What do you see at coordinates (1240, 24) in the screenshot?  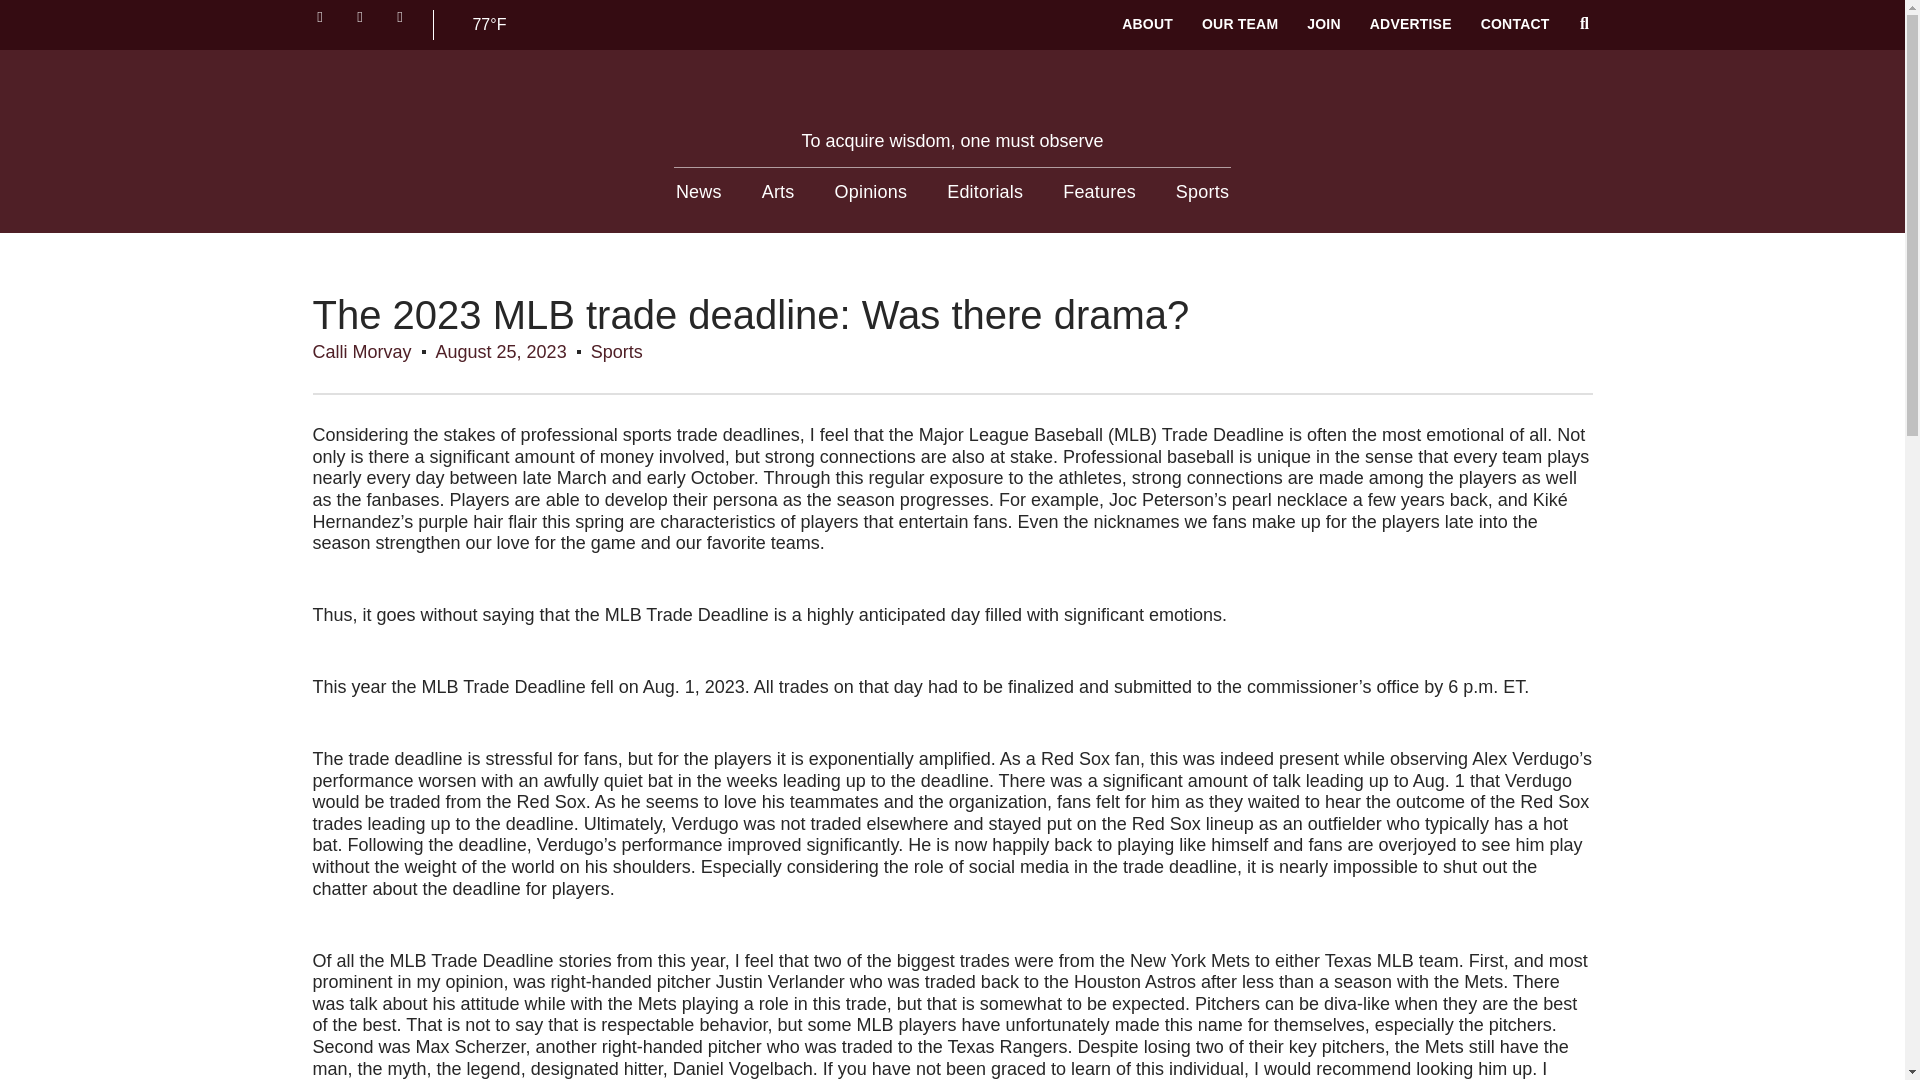 I see `OUR TEAM` at bounding box center [1240, 24].